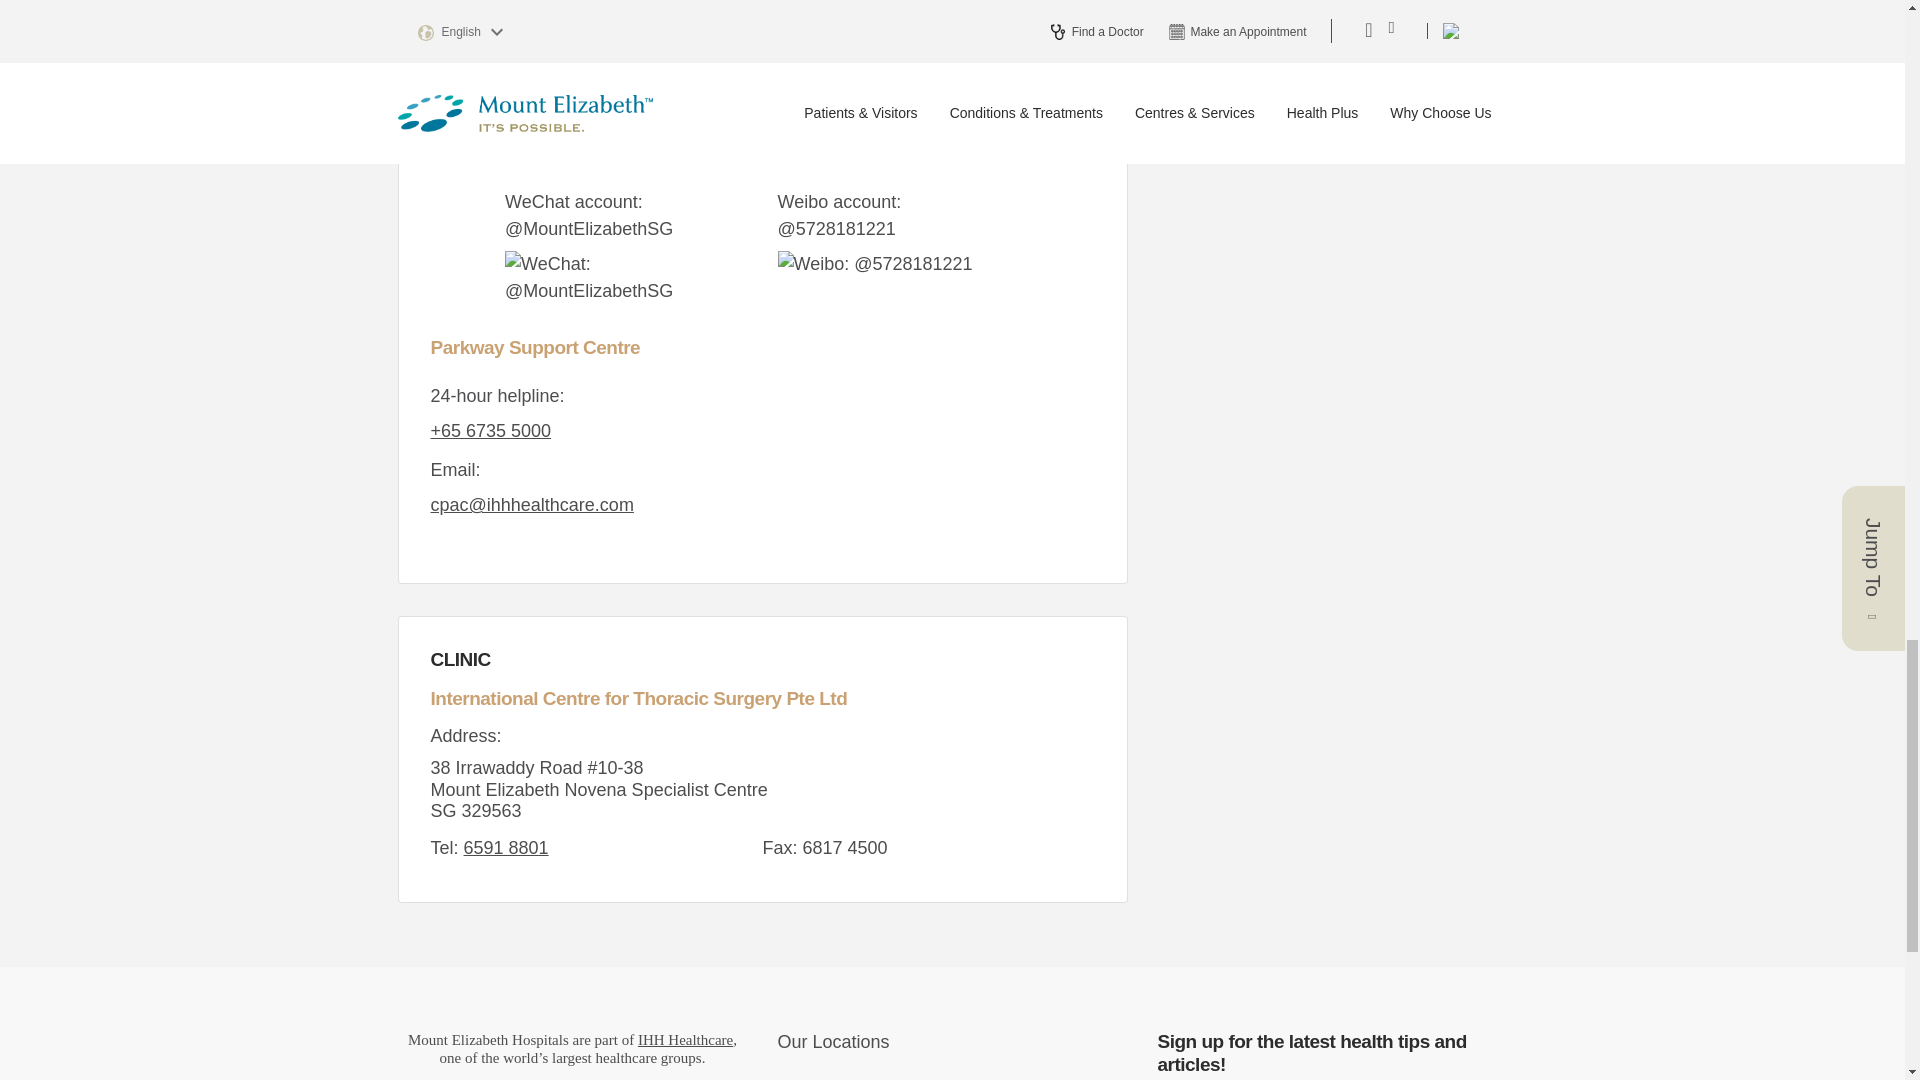  What do you see at coordinates (506, 848) in the screenshot?
I see `Clinic Telephone Number` at bounding box center [506, 848].